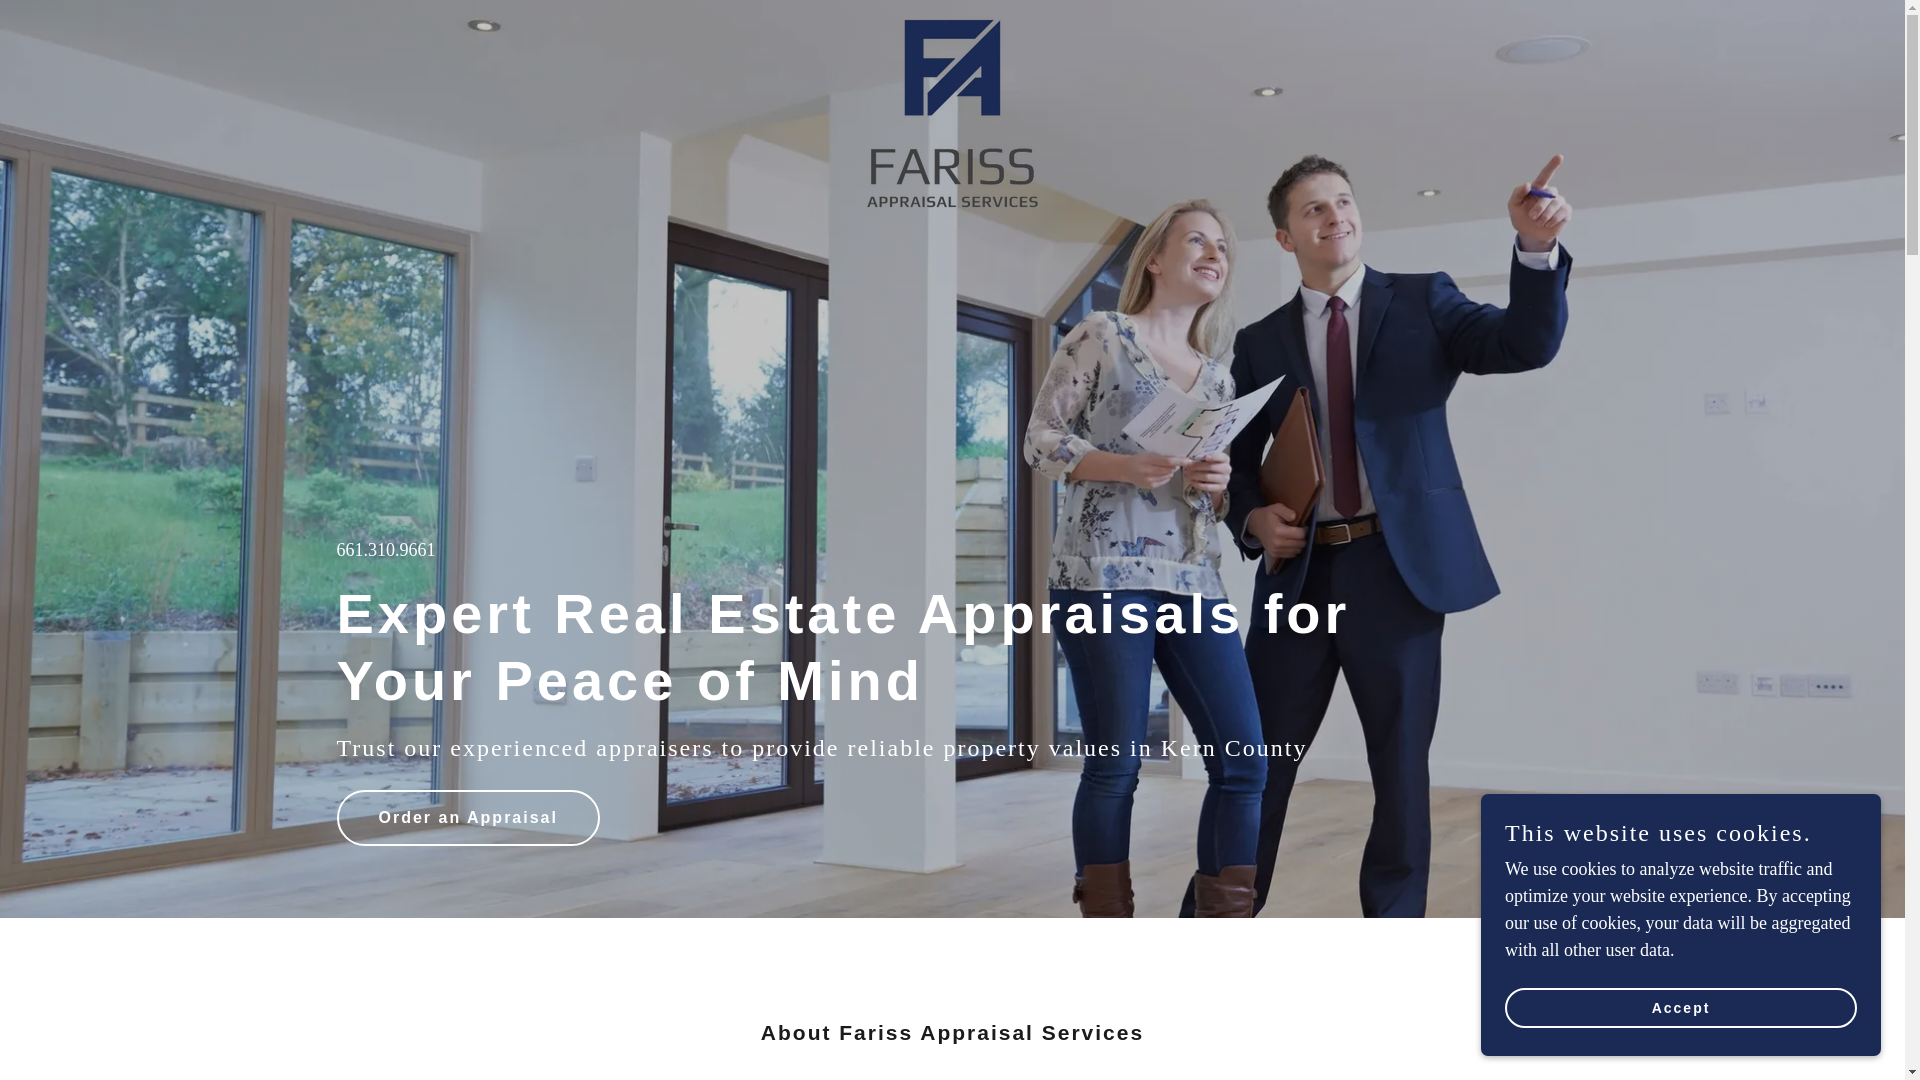  Describe the element at coordinates (952, 24) in the screenshot. I see `Fariss Appraisal Services` at that location.